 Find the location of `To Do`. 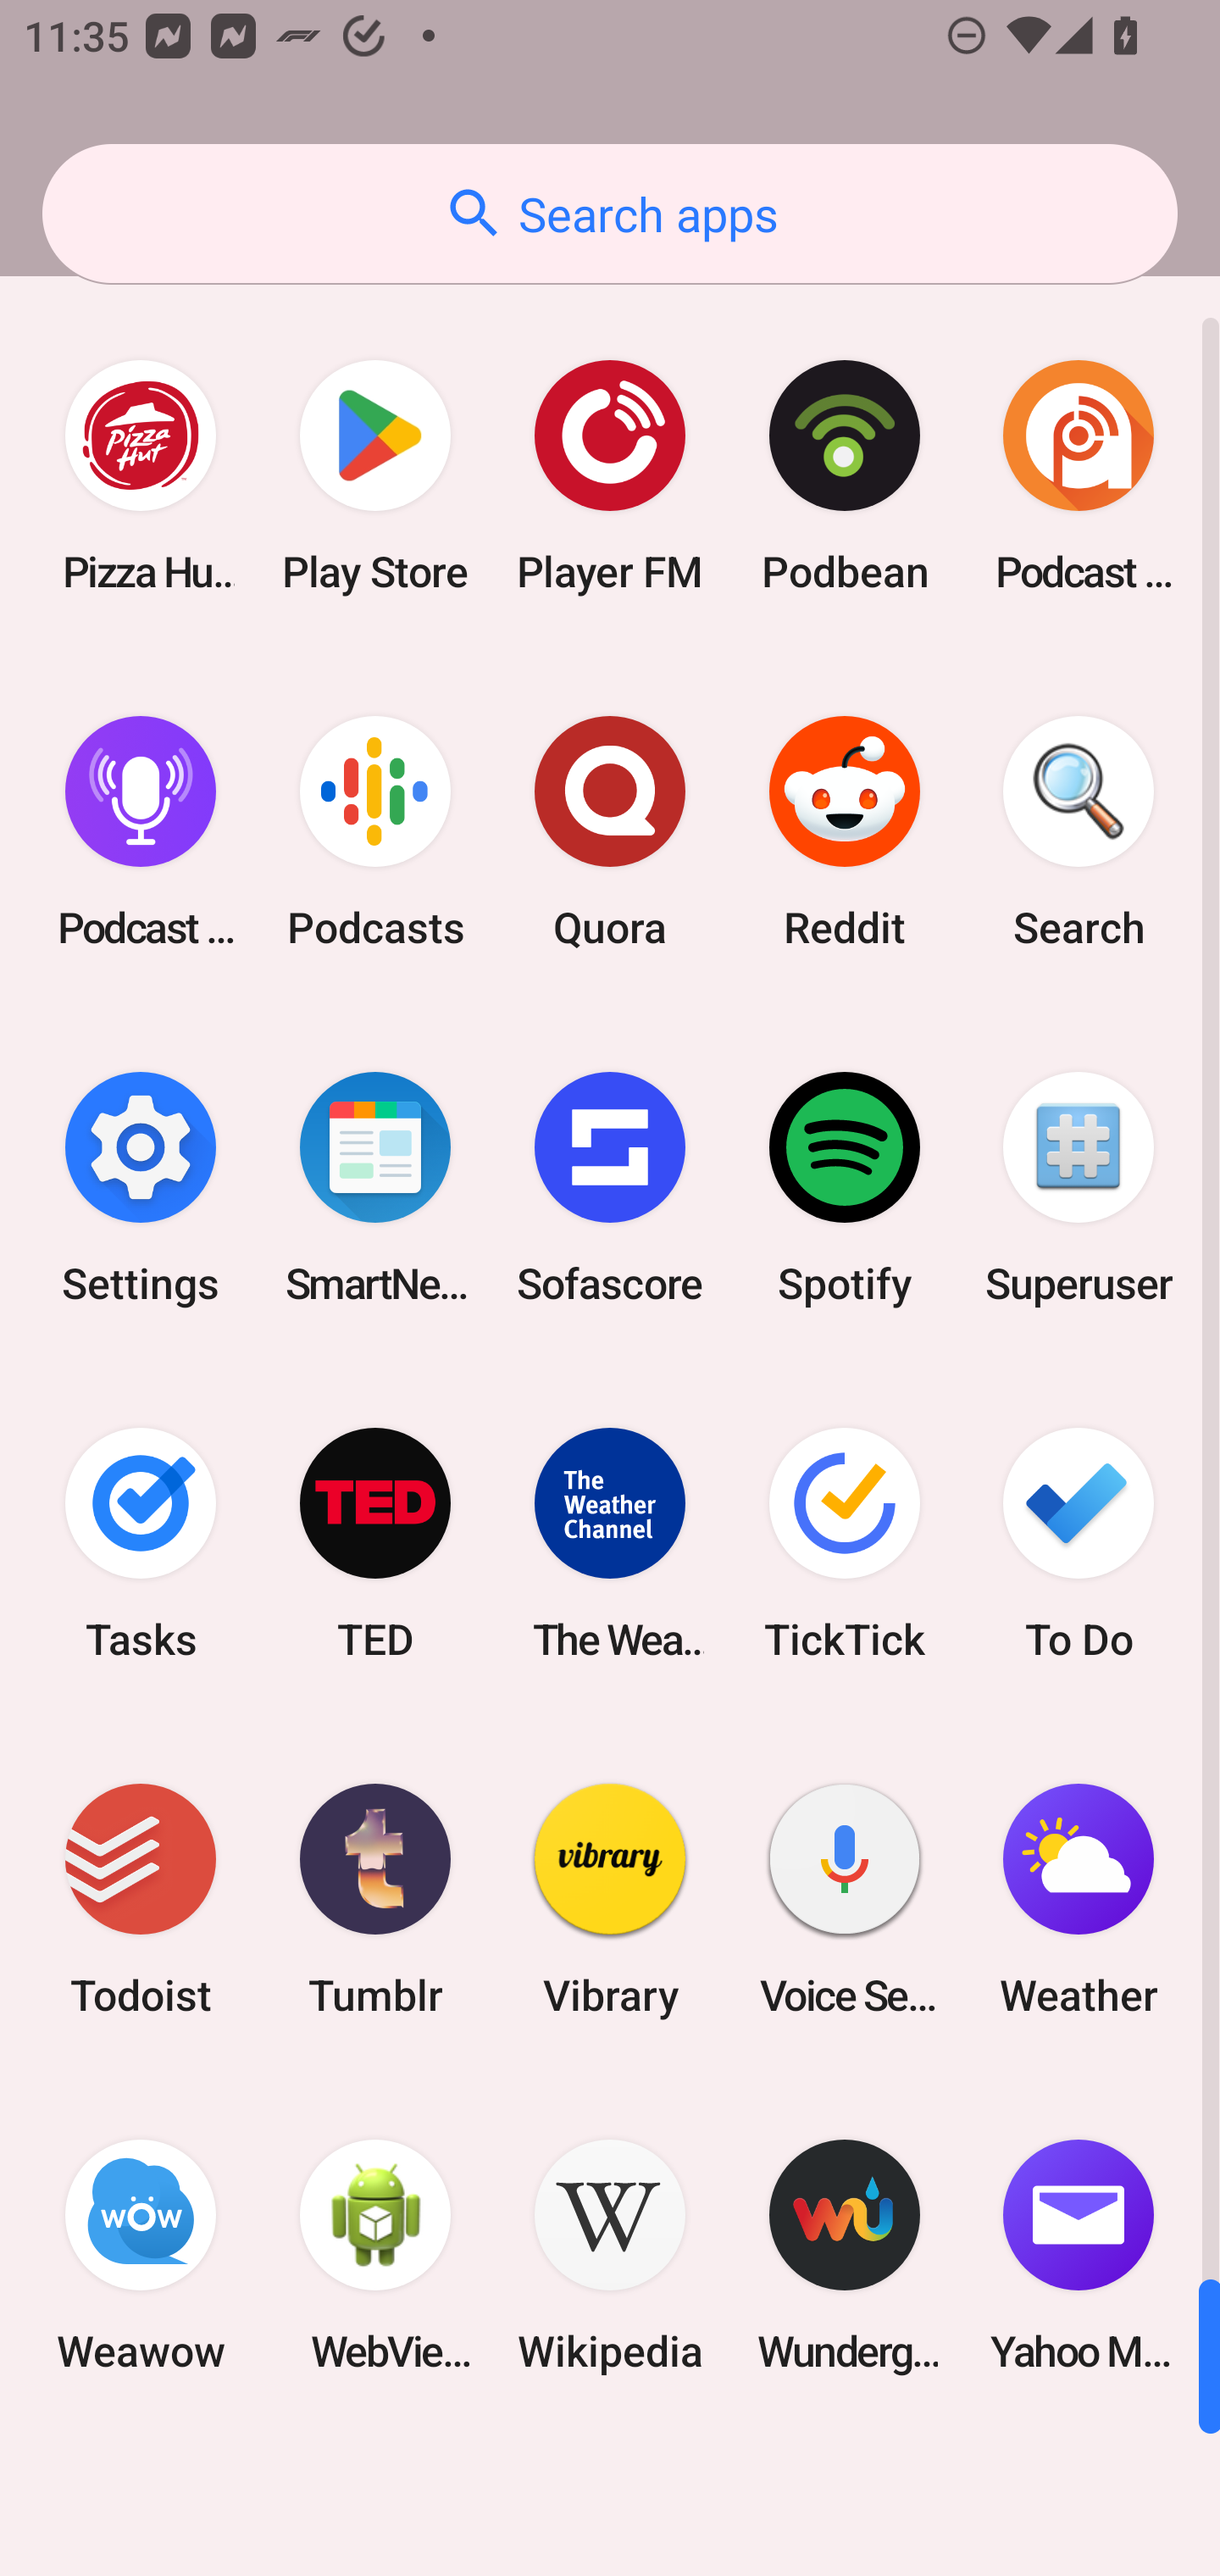

To Do is located at coordinates (1079, 1542).